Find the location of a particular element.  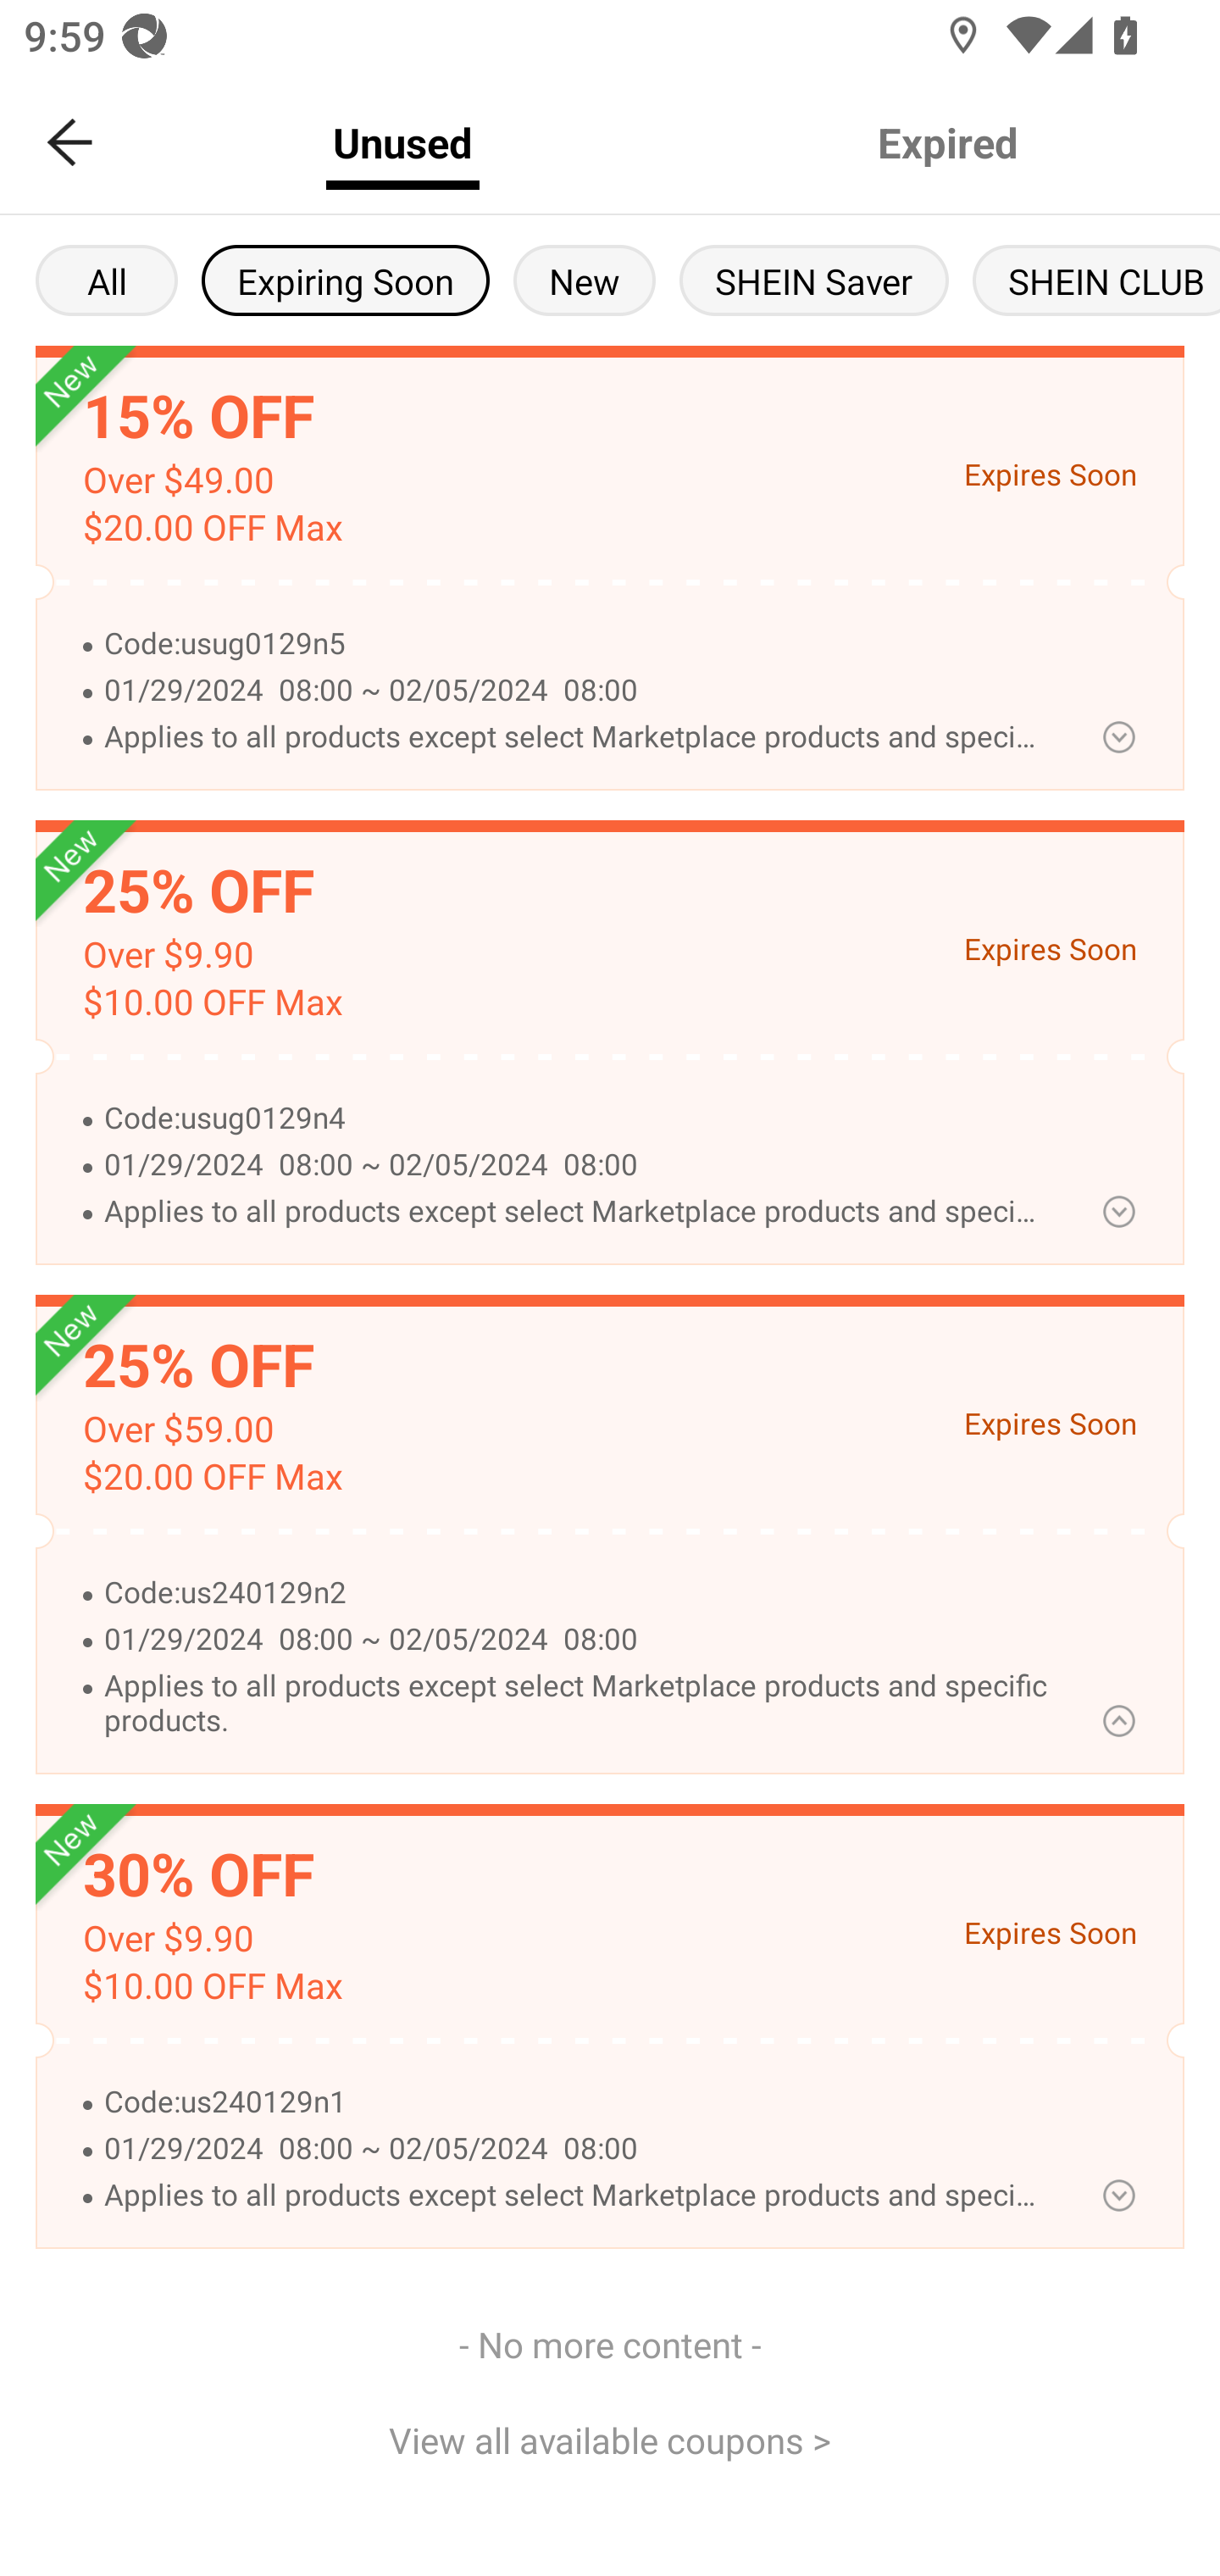

01/29/2024  08:00 ~ 02/05/2024  08:00 is located at coordinates (575, 691).